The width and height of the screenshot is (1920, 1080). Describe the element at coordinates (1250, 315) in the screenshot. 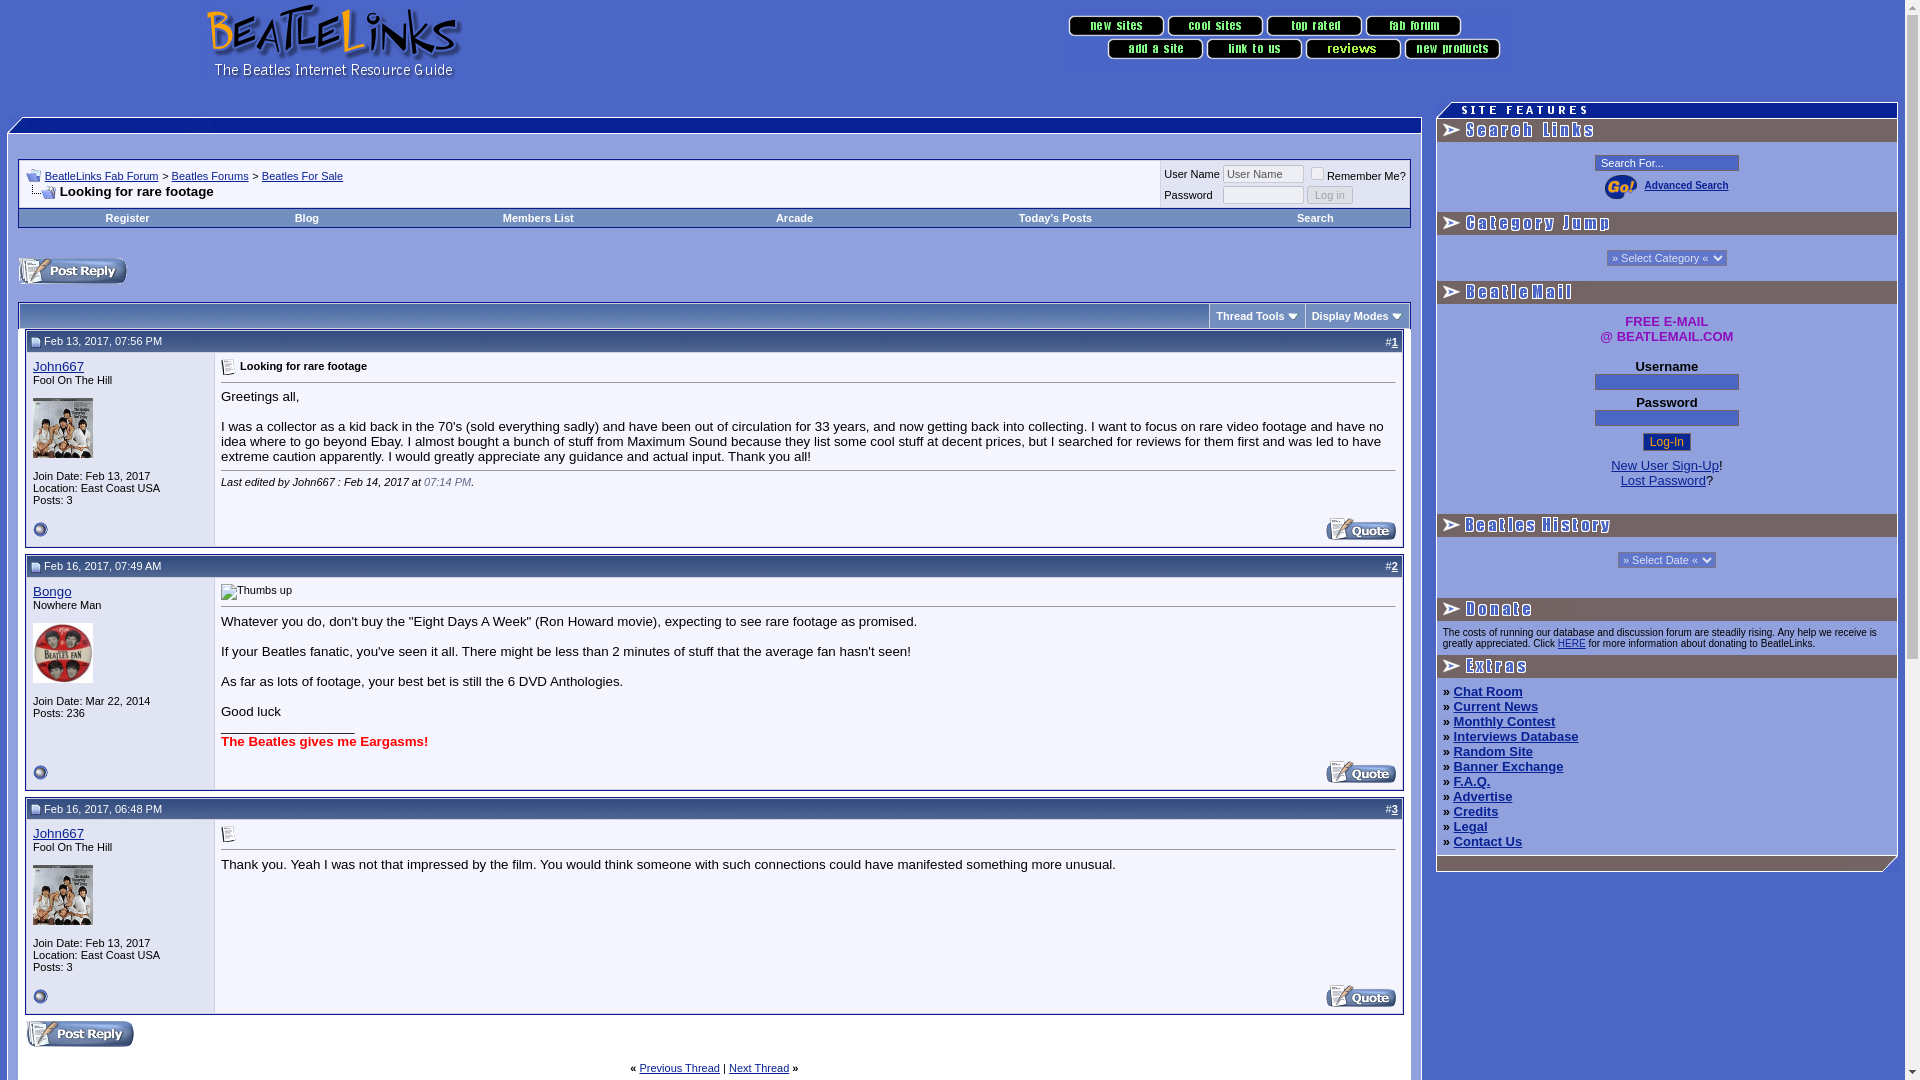

I see `Thread Tools` at that location.